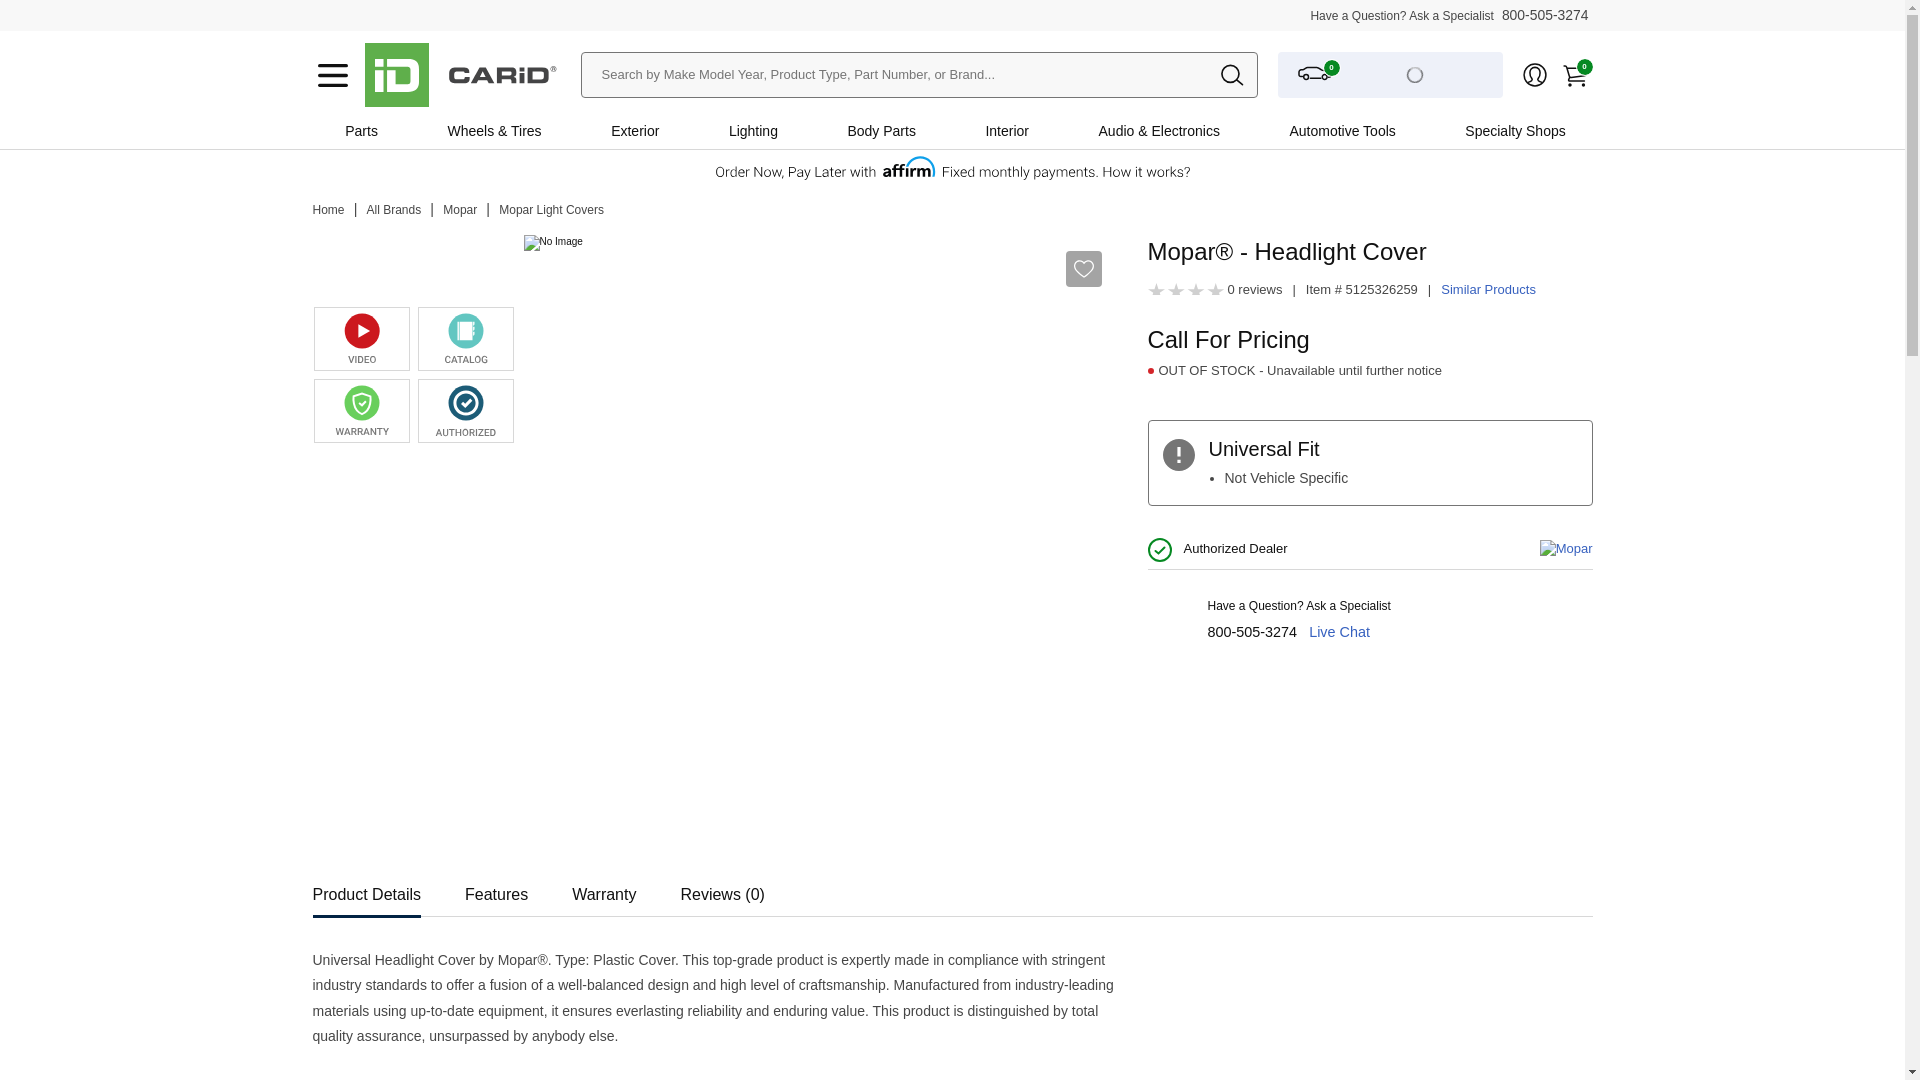 Image resolution: width=1920 pixels, height=1080 pixels. What do you see at coordinates (460, 210) in the screenshot?
I see `Mopar` at bounding box center [460, 210].